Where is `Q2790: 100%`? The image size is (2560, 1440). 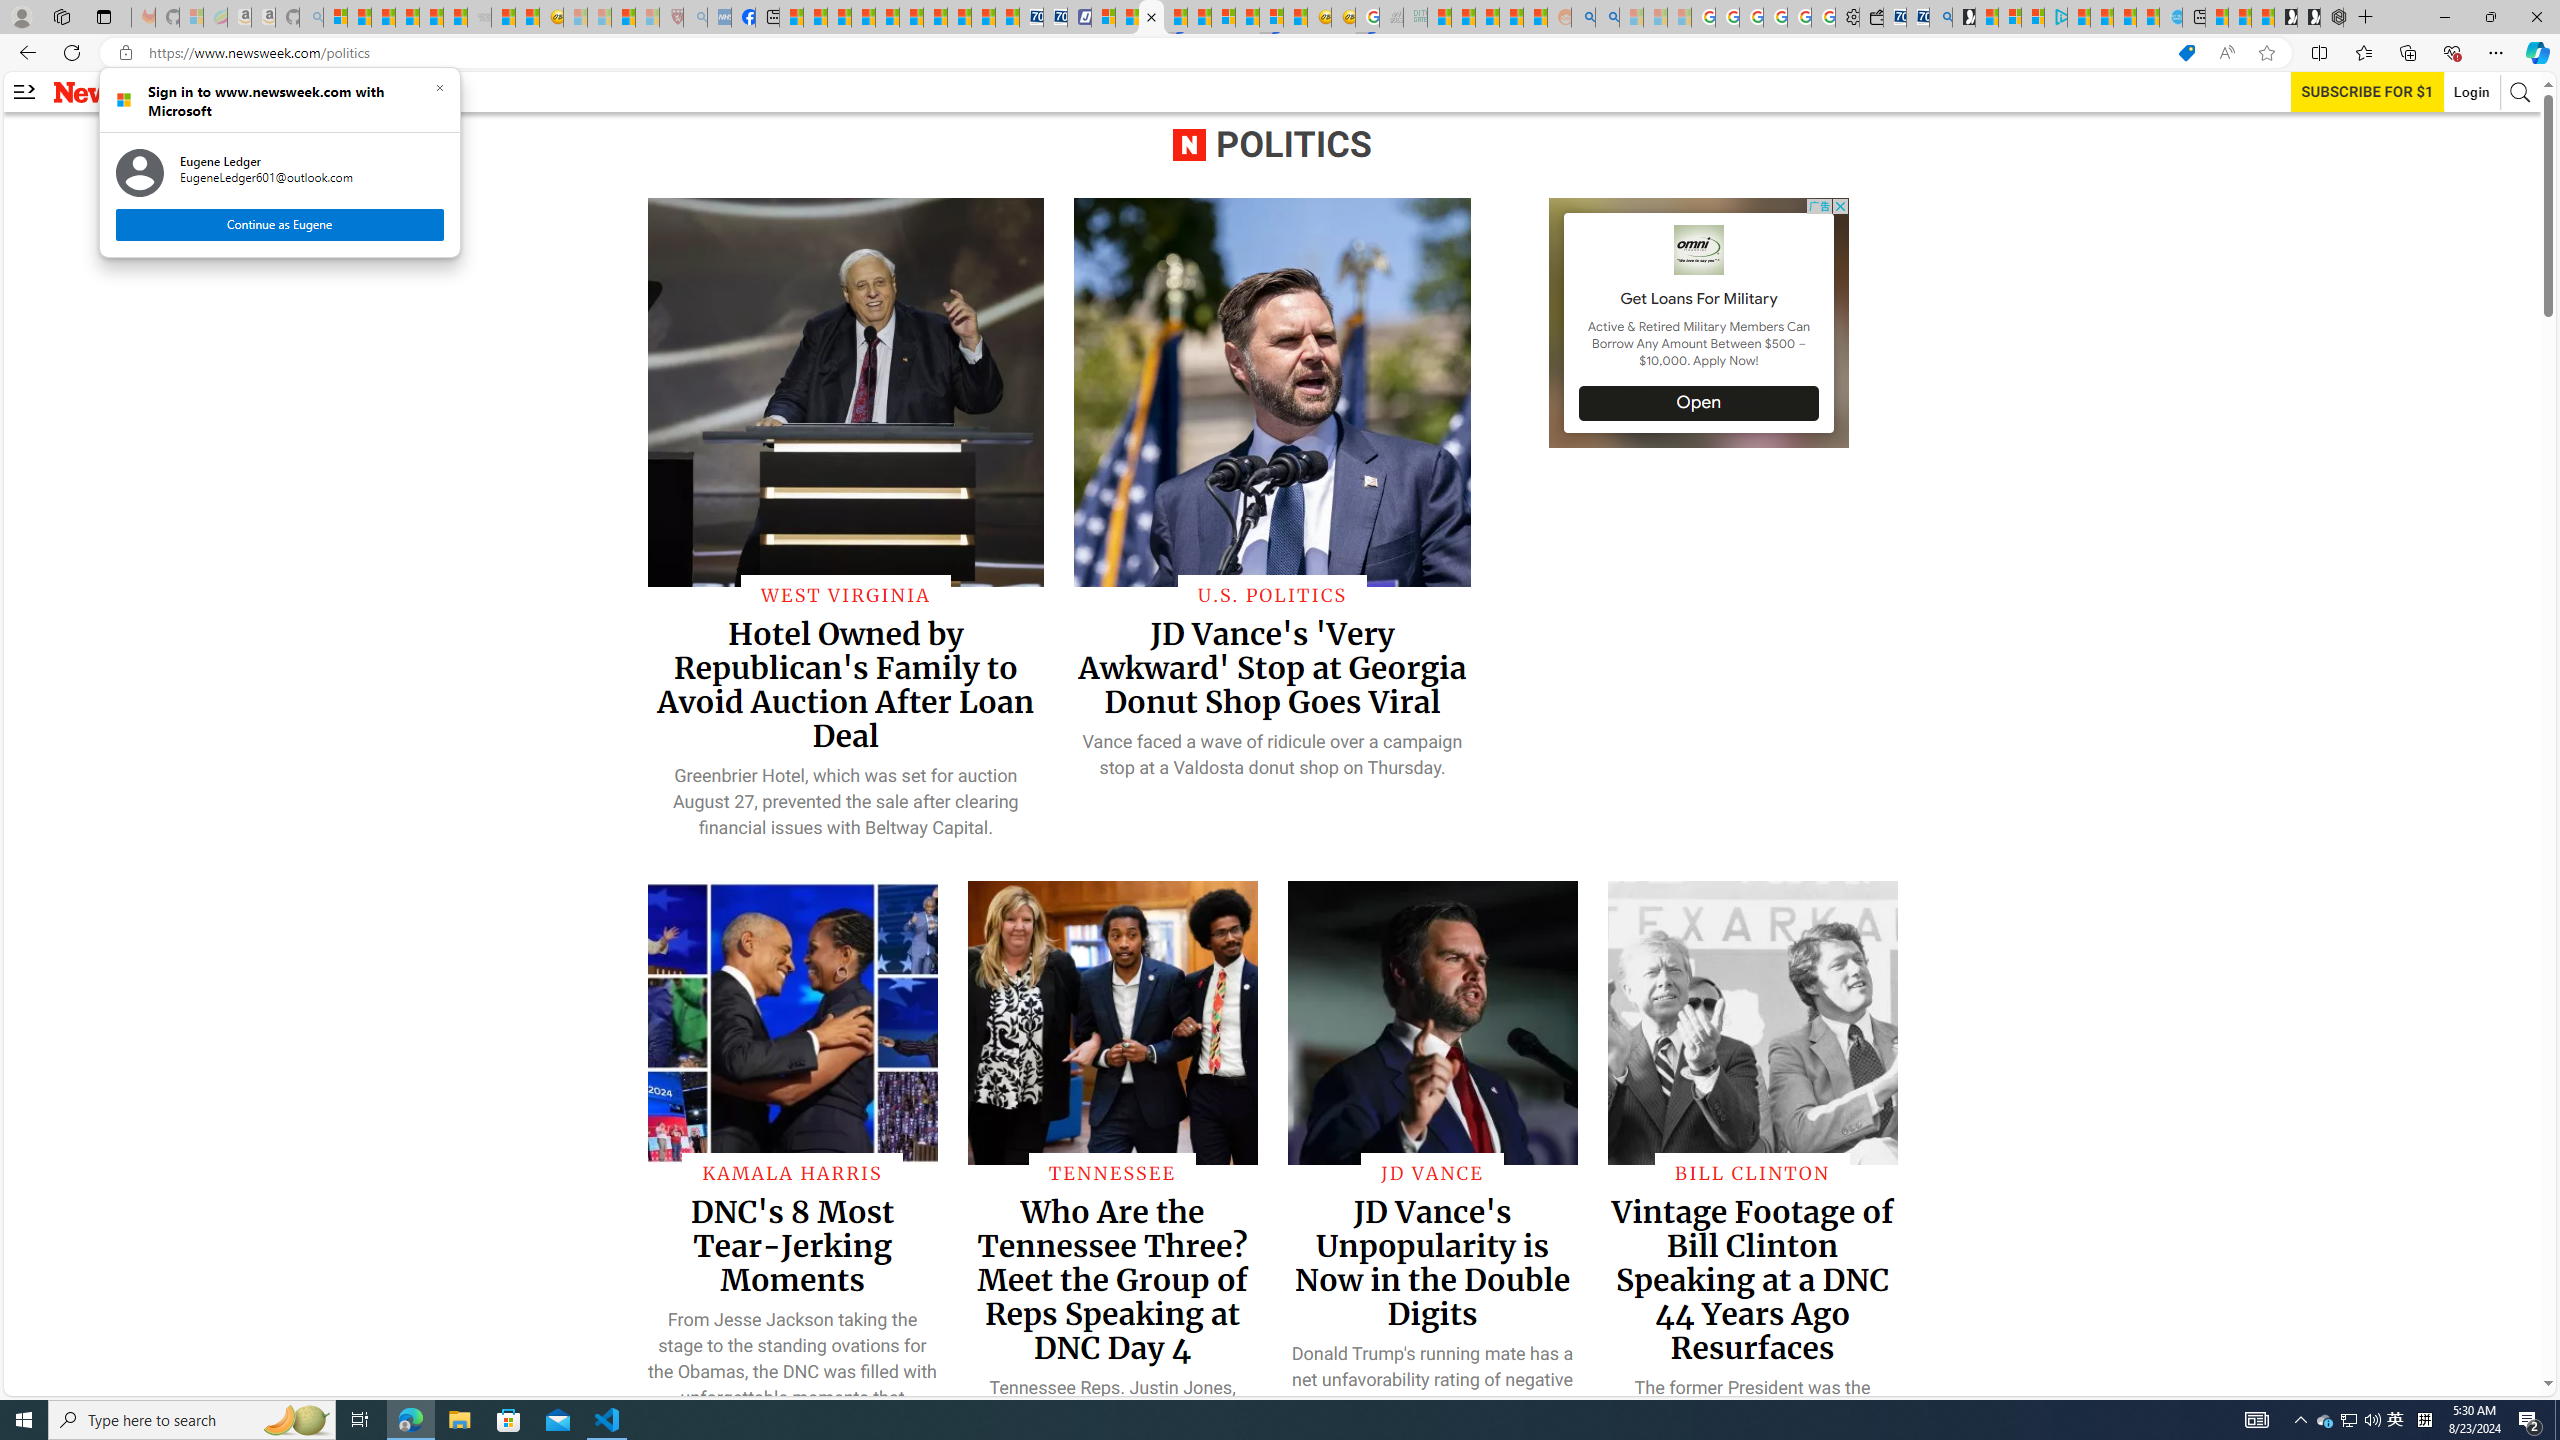 Q2790: 100% is located at coordinates (2372, 1420).